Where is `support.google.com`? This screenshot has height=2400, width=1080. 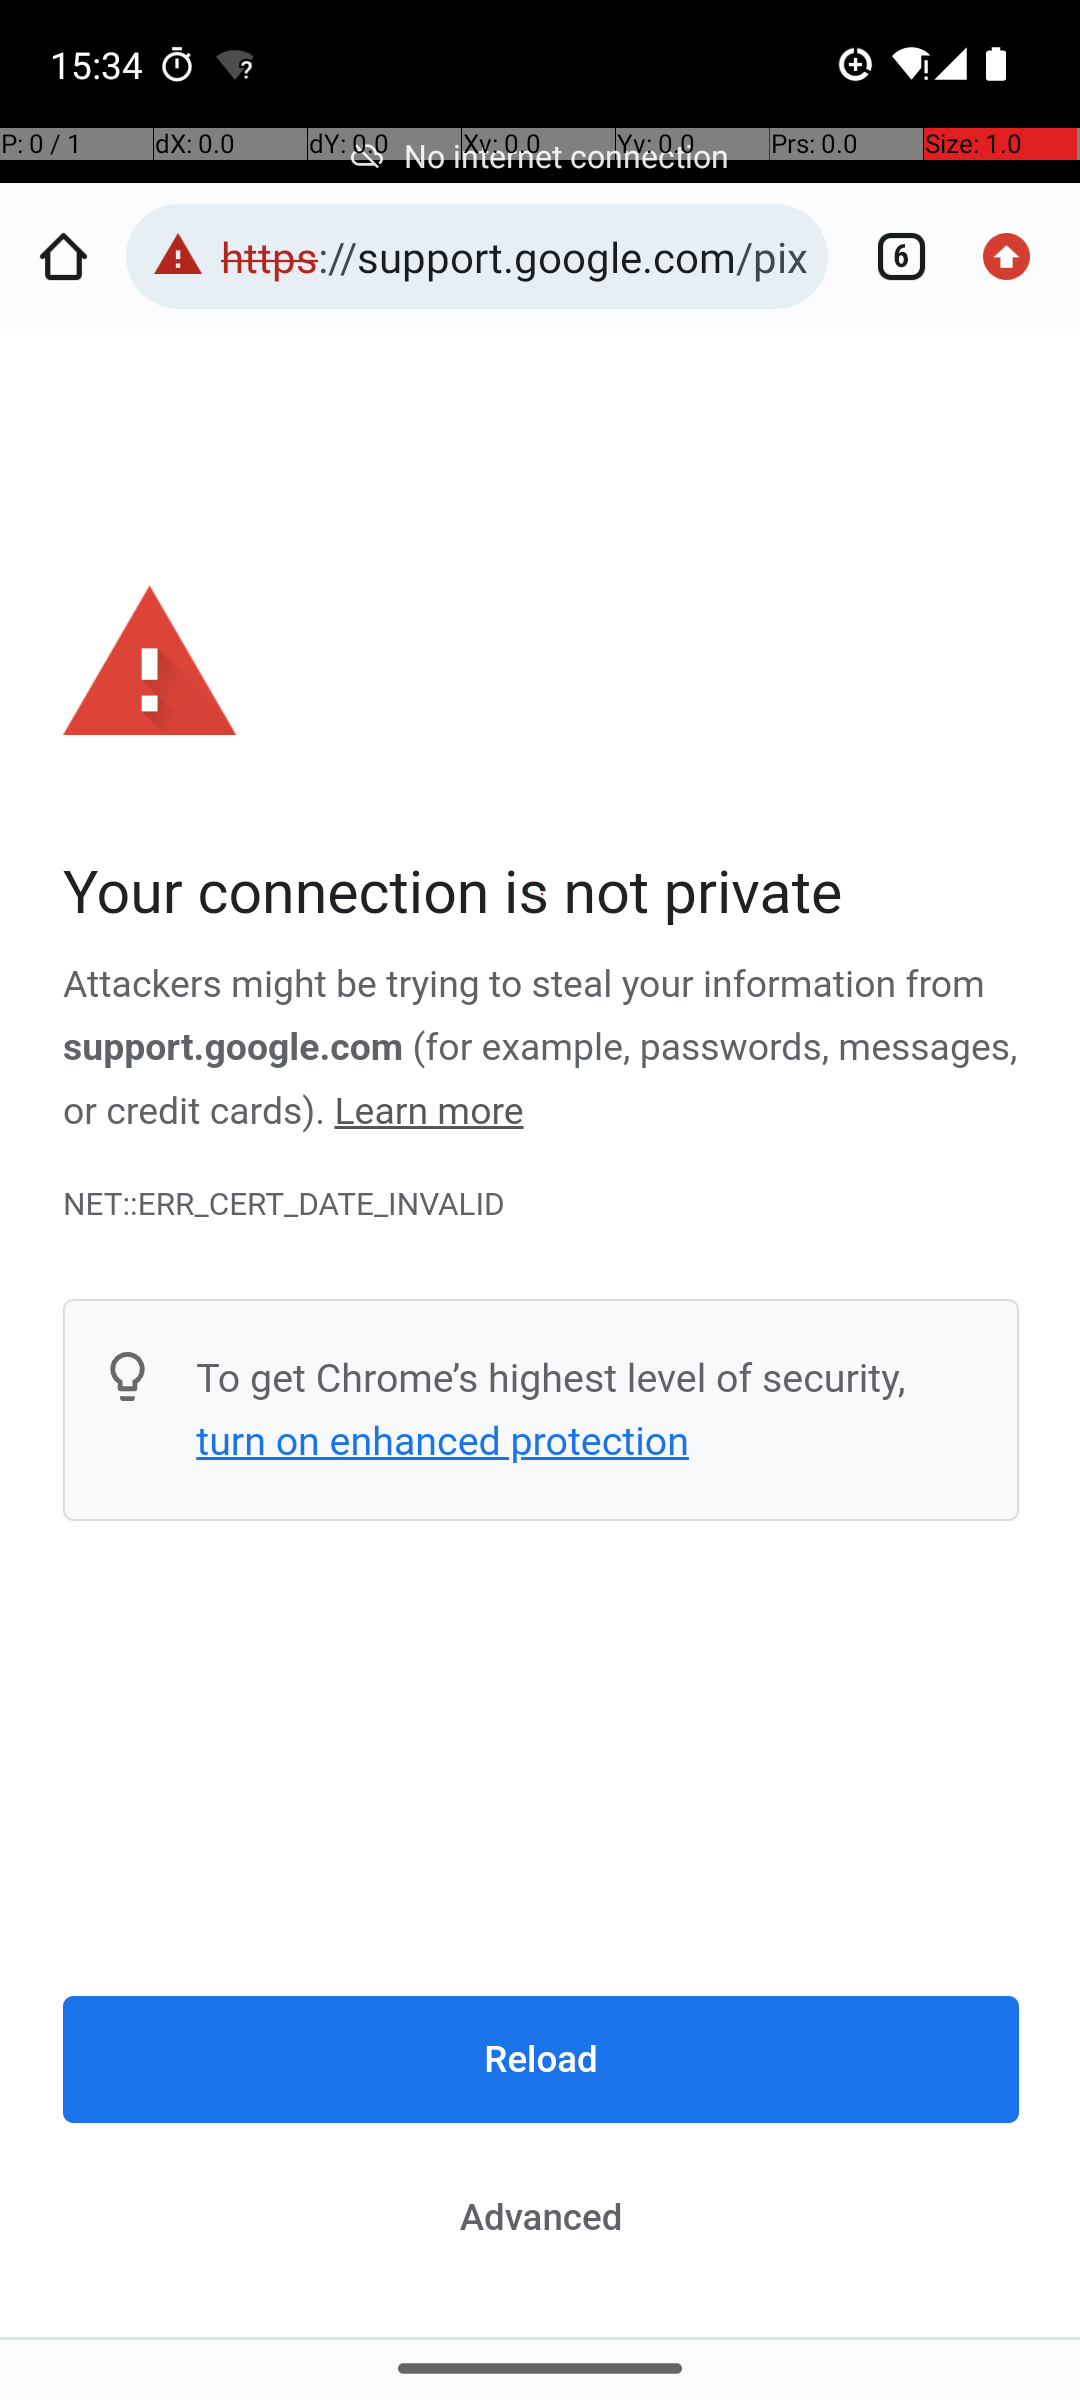 support.google.com is located at coordinates (234, 1048).